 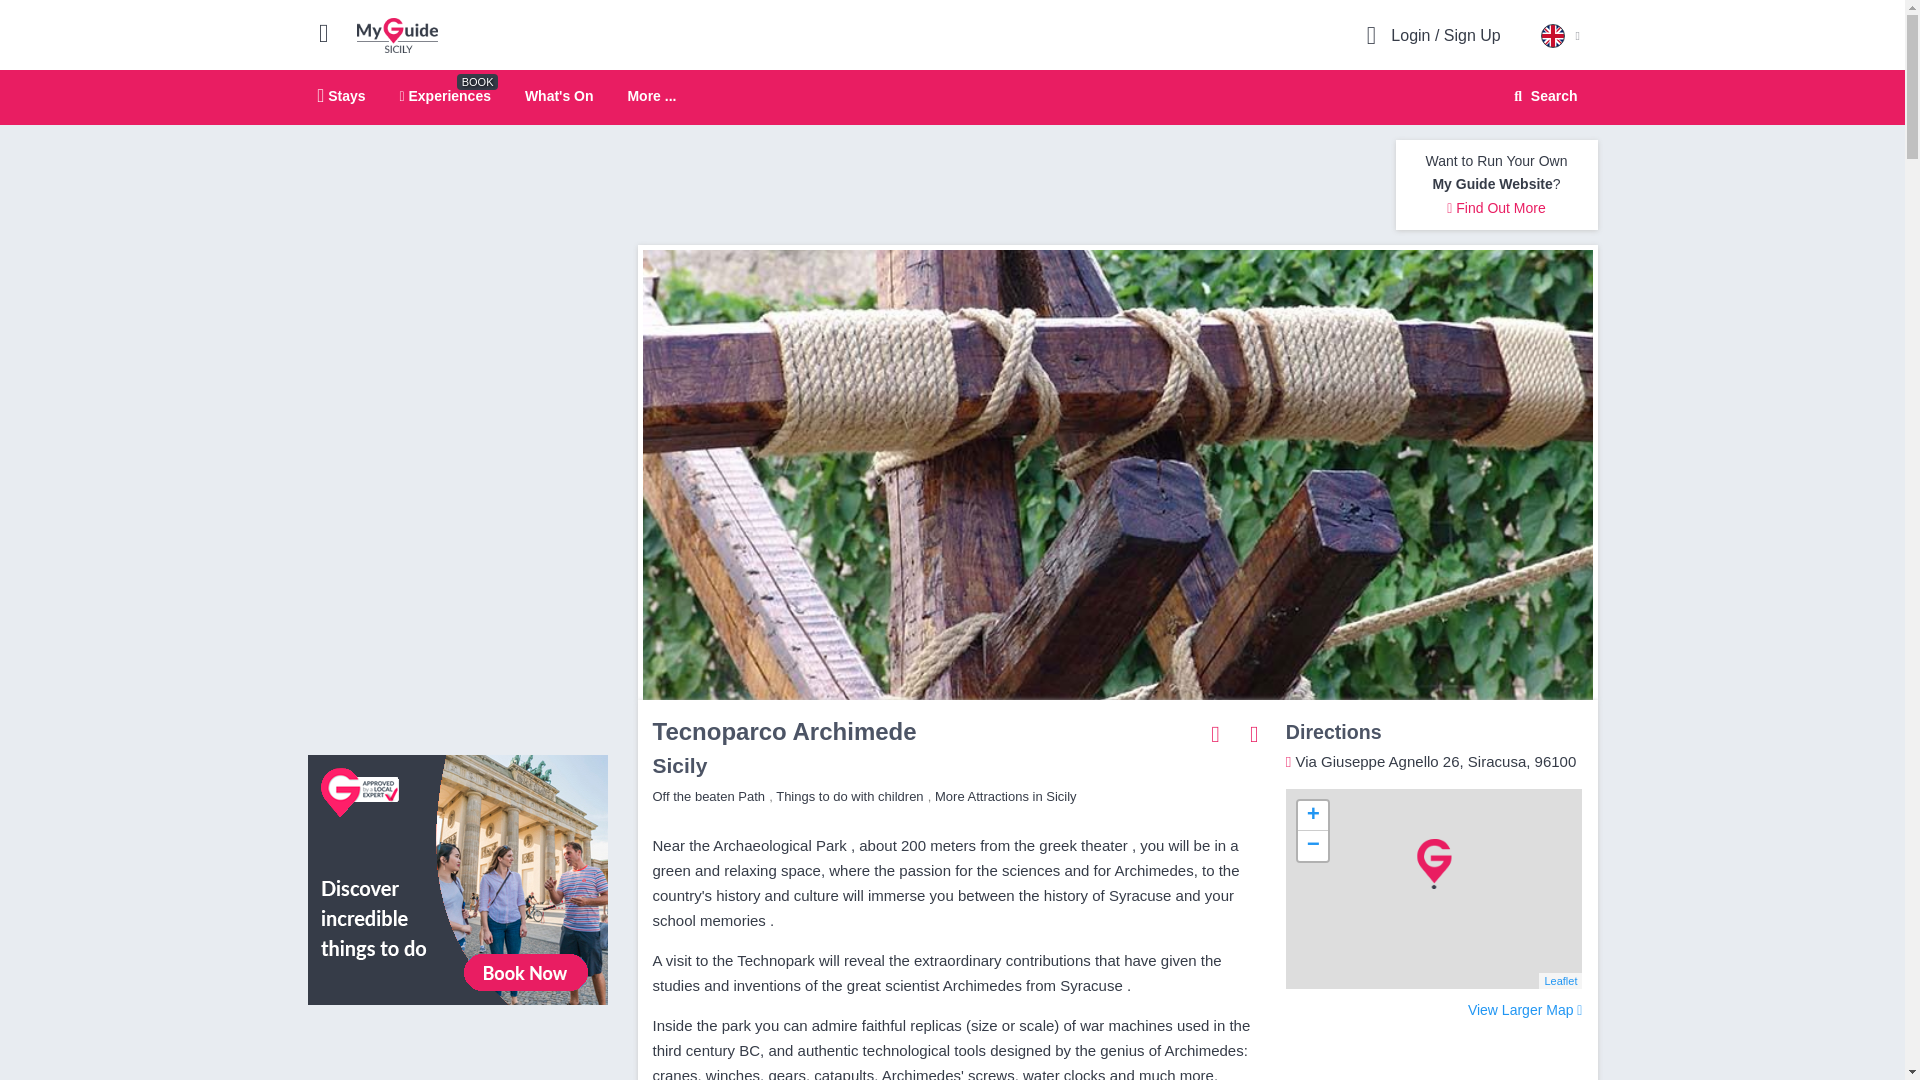 What do you see at coordinates (1001, 185) in the screenshot?
I see `Advertisement` at bounding box center [1001, 185].